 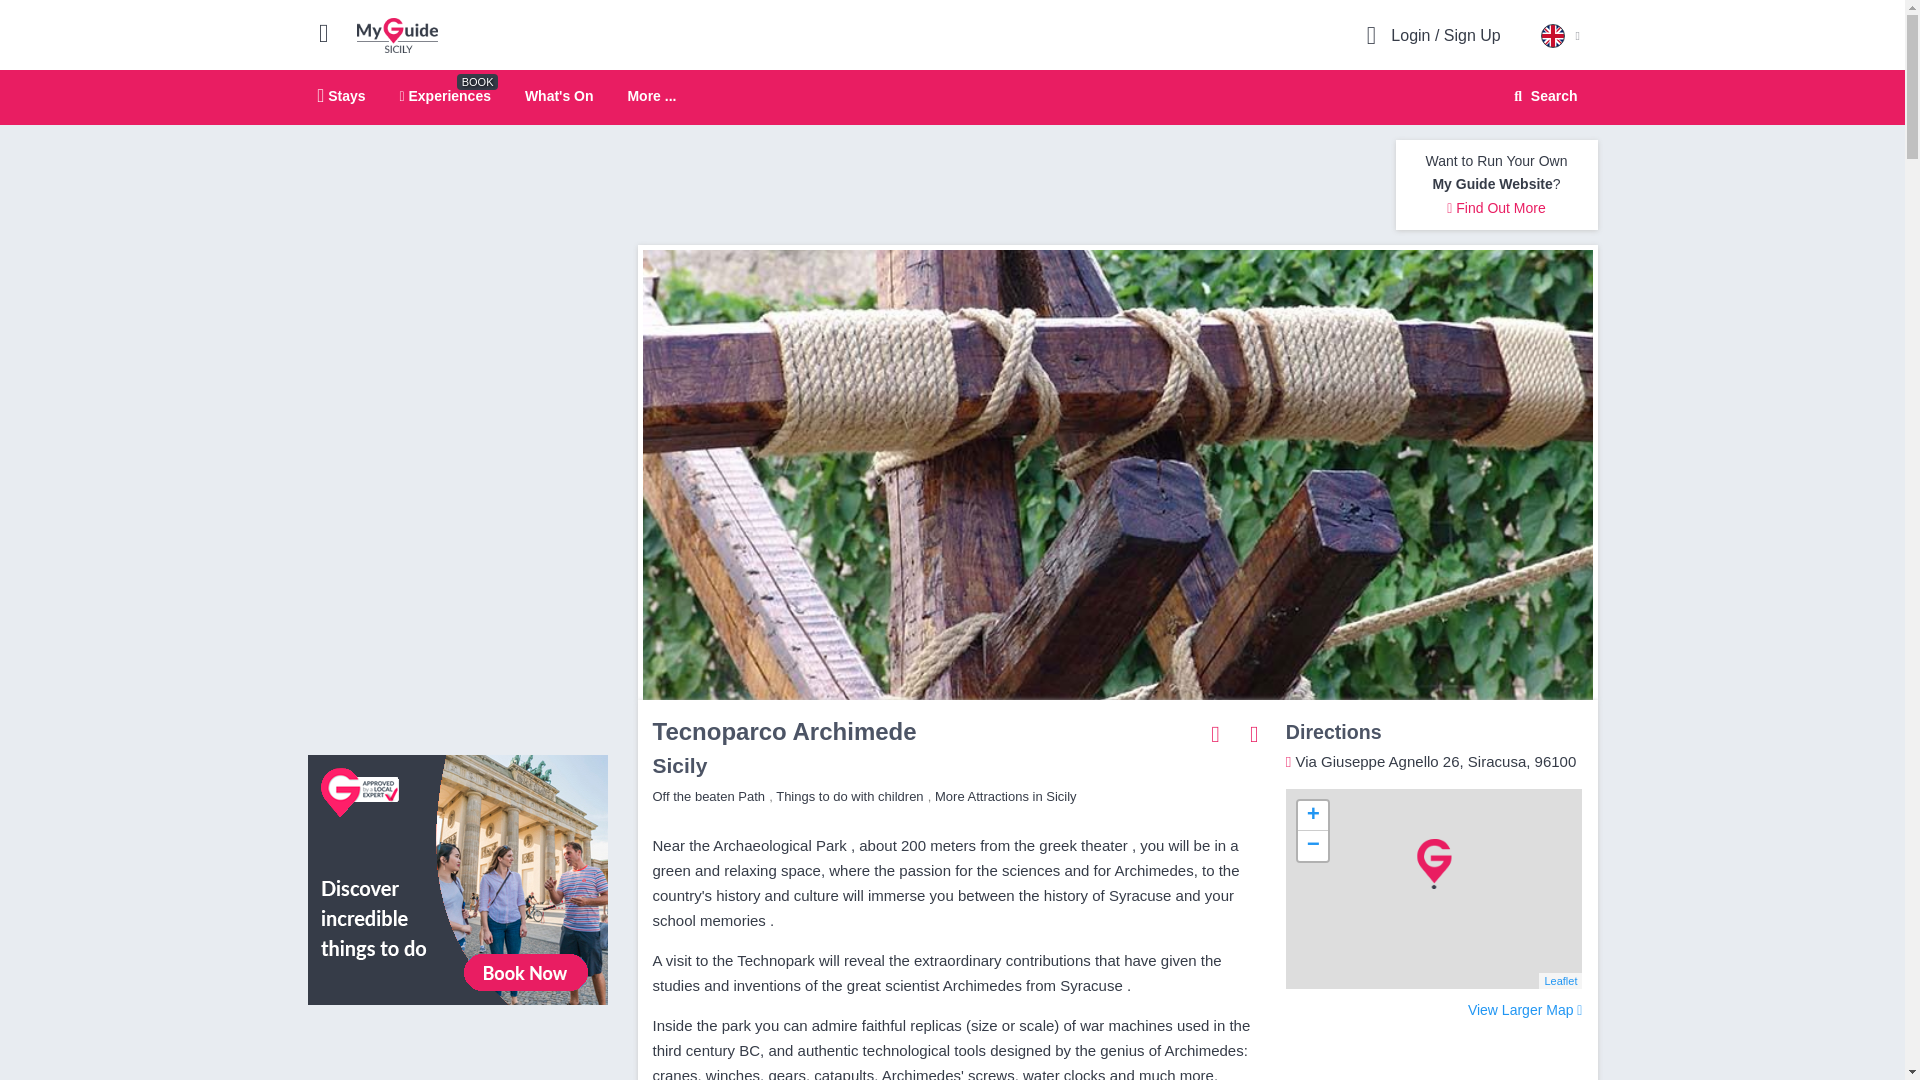 What do you see at coordinates (1001, 185) in the screenshot?
I see `Advertisement` at bounding box center [1001, 185].